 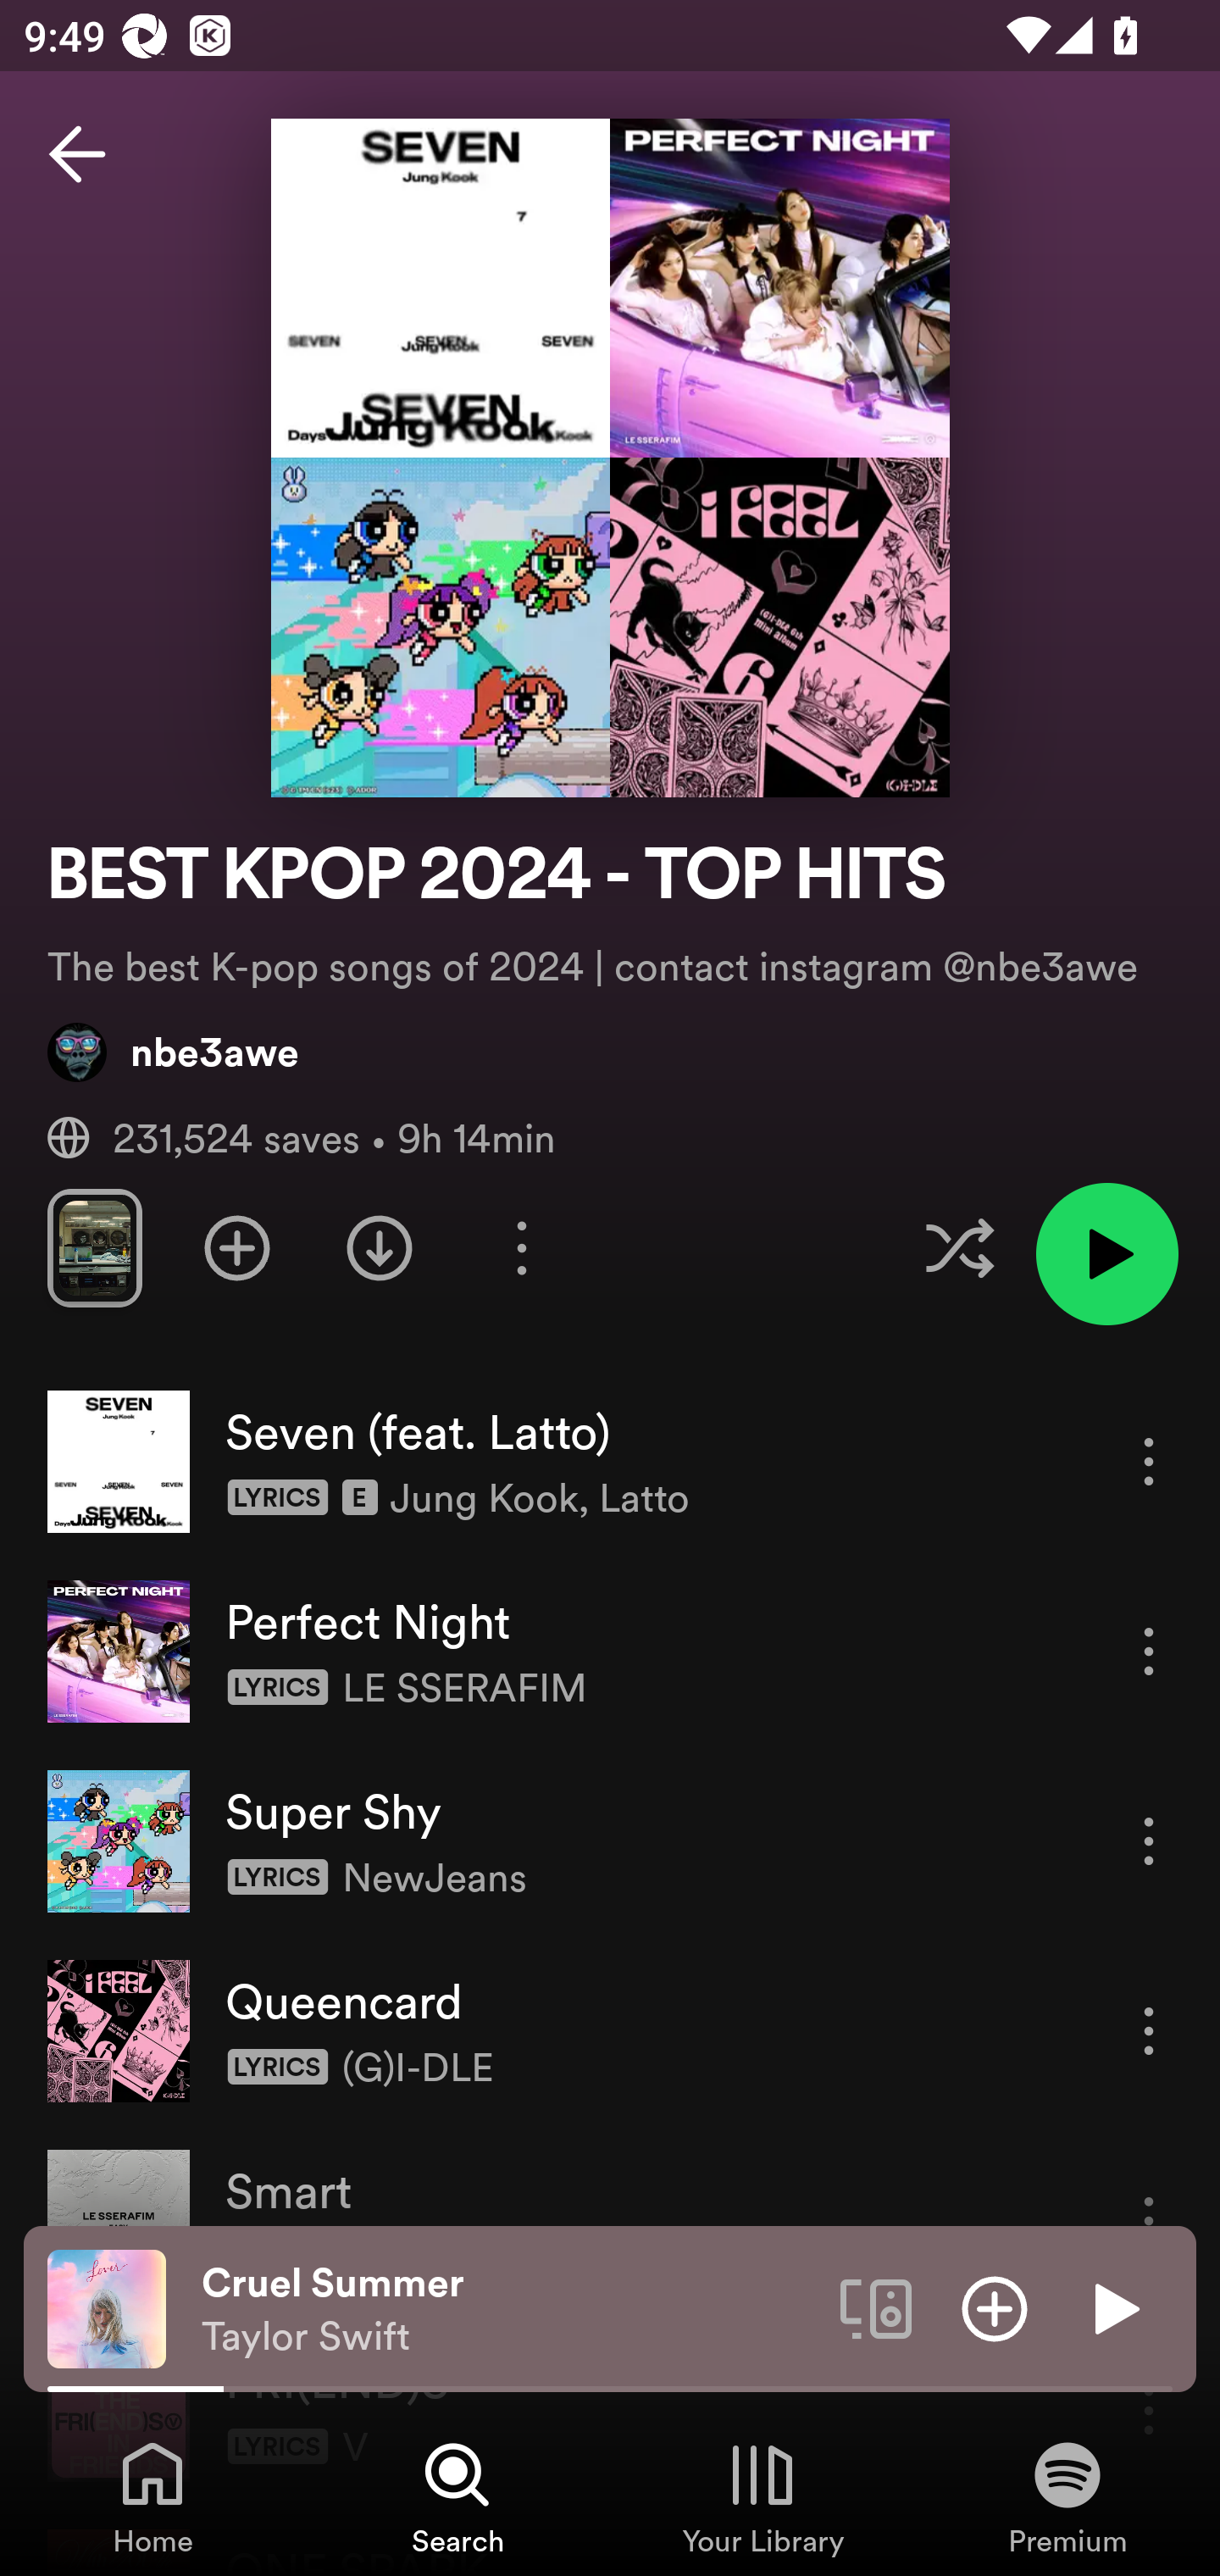 I want to click on Premium, Tab 4 of 4 Premium Premium, so click(x=1067, y=2496).